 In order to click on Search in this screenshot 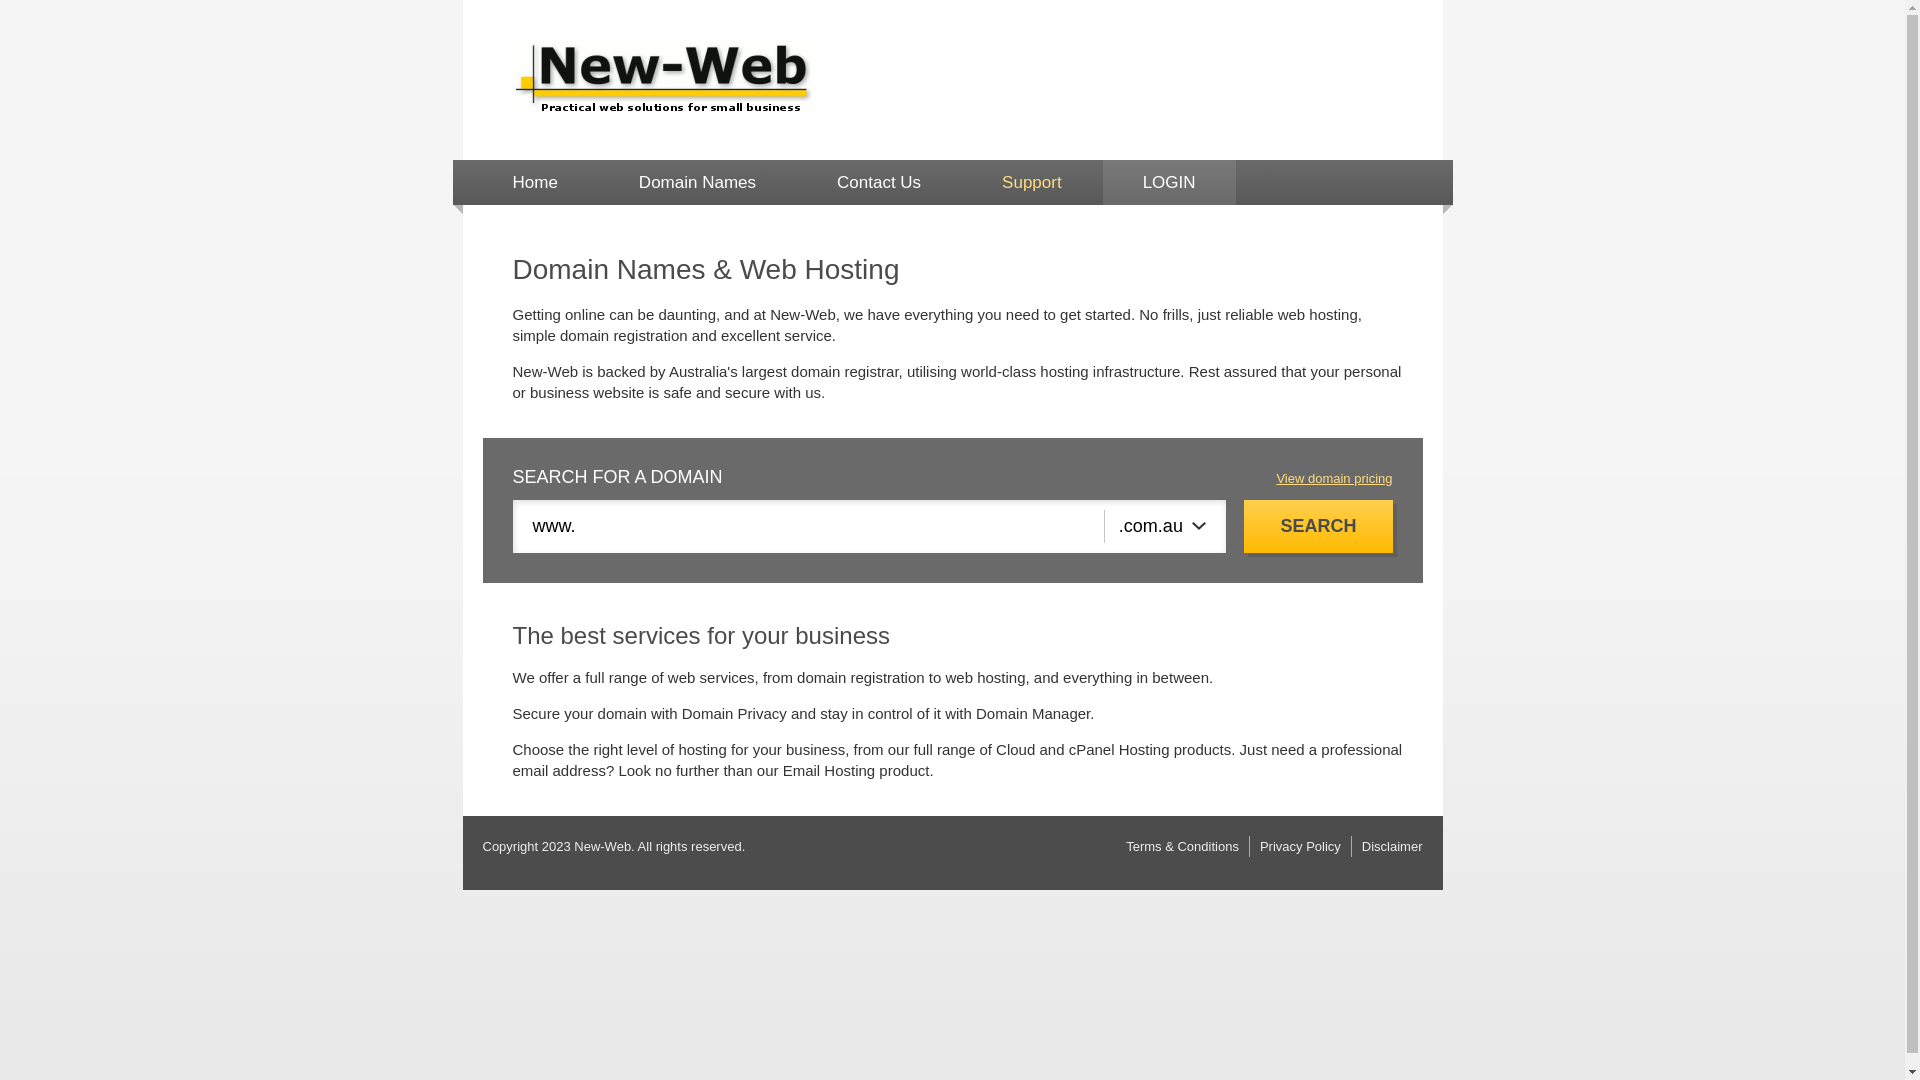, I will do `click(1318, 526)`.